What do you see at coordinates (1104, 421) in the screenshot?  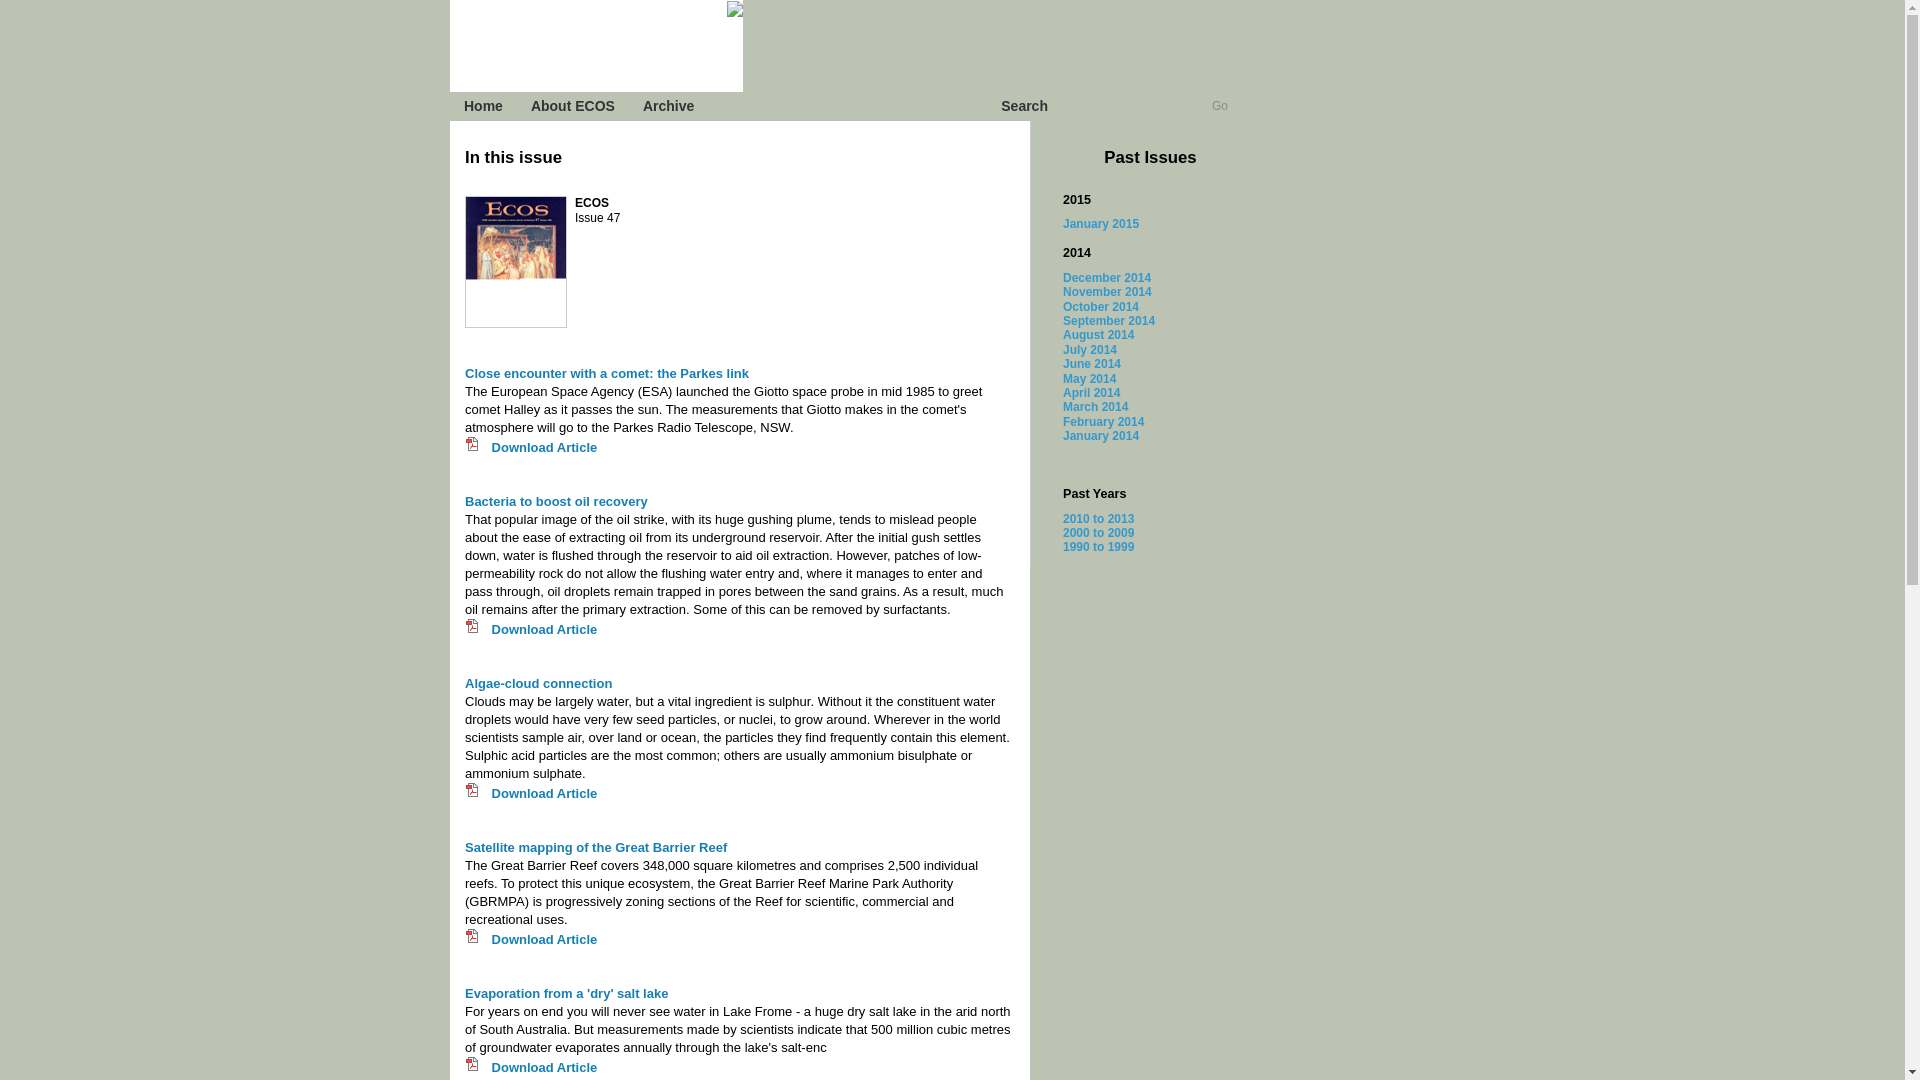 I see `February 2014` at bounding box center [1104, 421].